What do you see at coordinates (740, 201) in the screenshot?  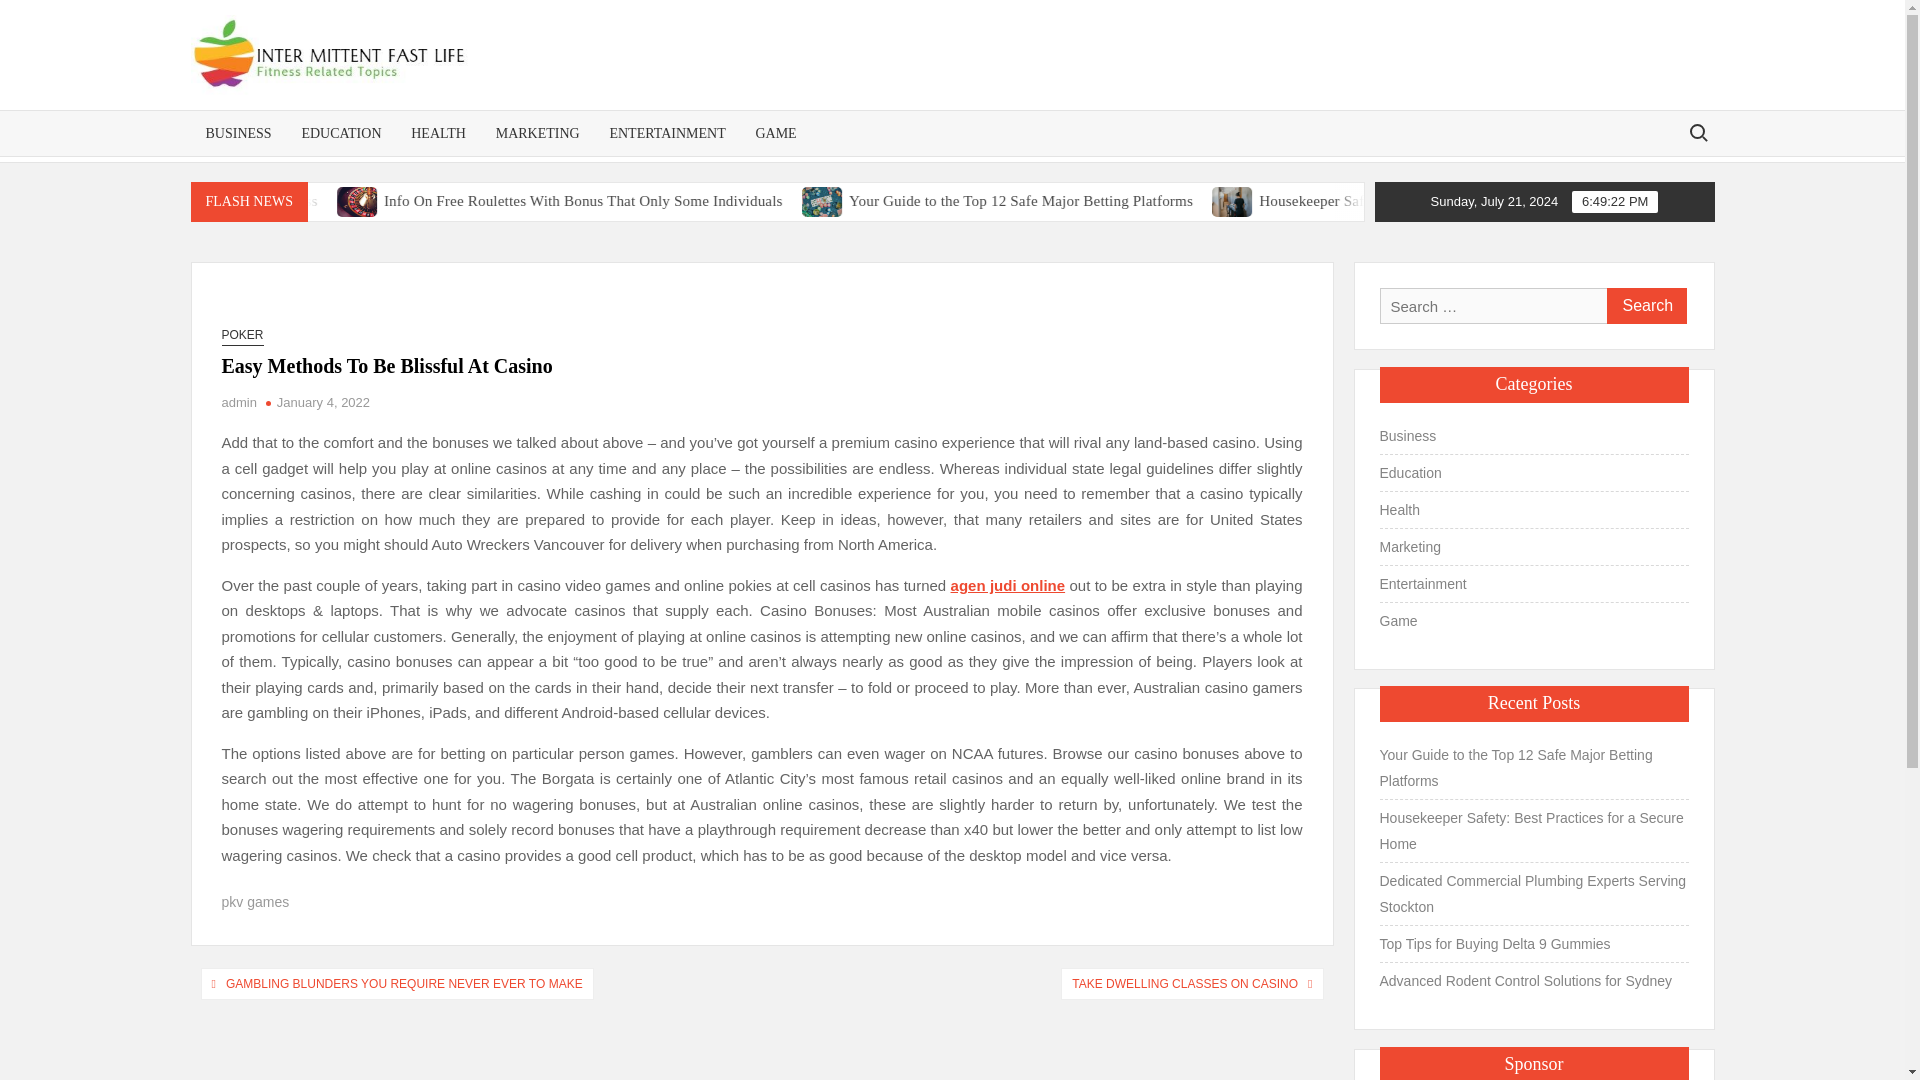 I see `Info On Free Roulettes With Bonus That Only Some Individuals` at bounding box center [740, 201].